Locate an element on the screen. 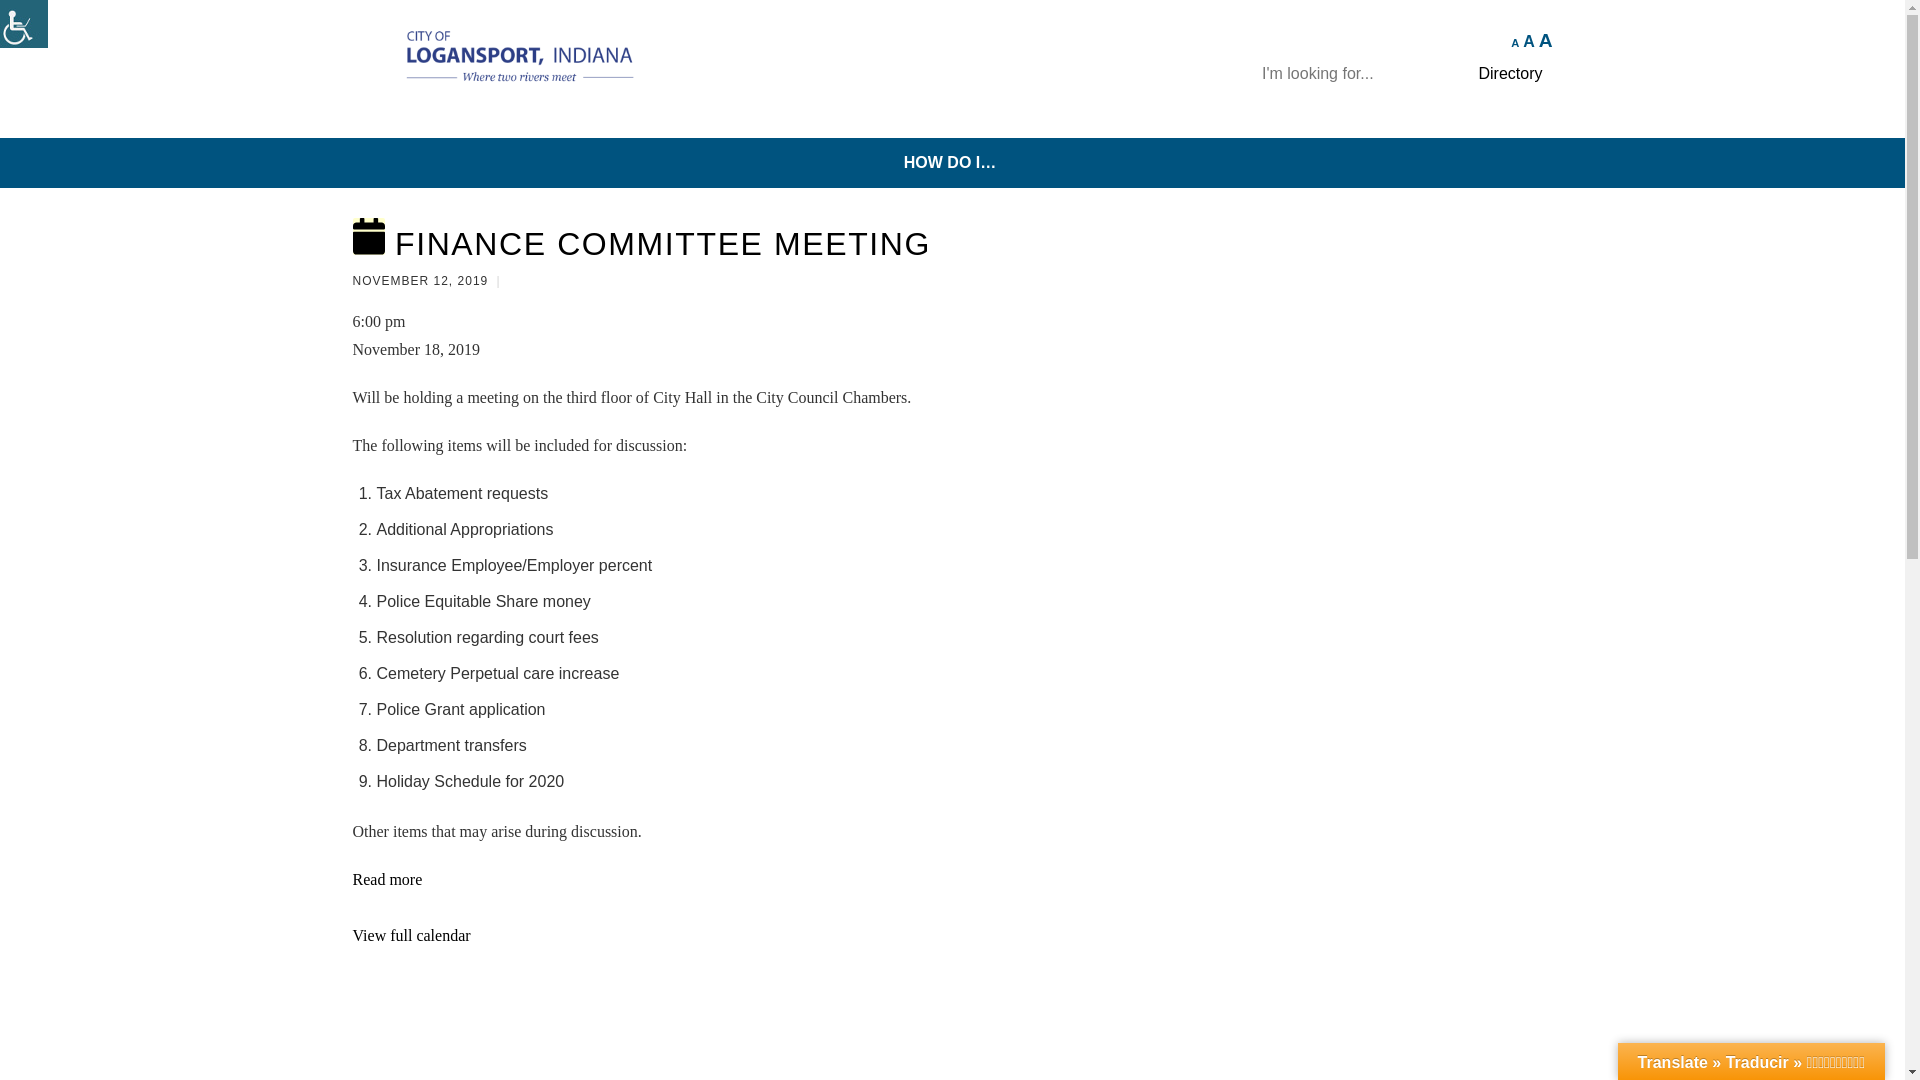 The height and width of the screenshot is (1080, 1920). DEPARTMENTS is located at coordinates (502, 130).